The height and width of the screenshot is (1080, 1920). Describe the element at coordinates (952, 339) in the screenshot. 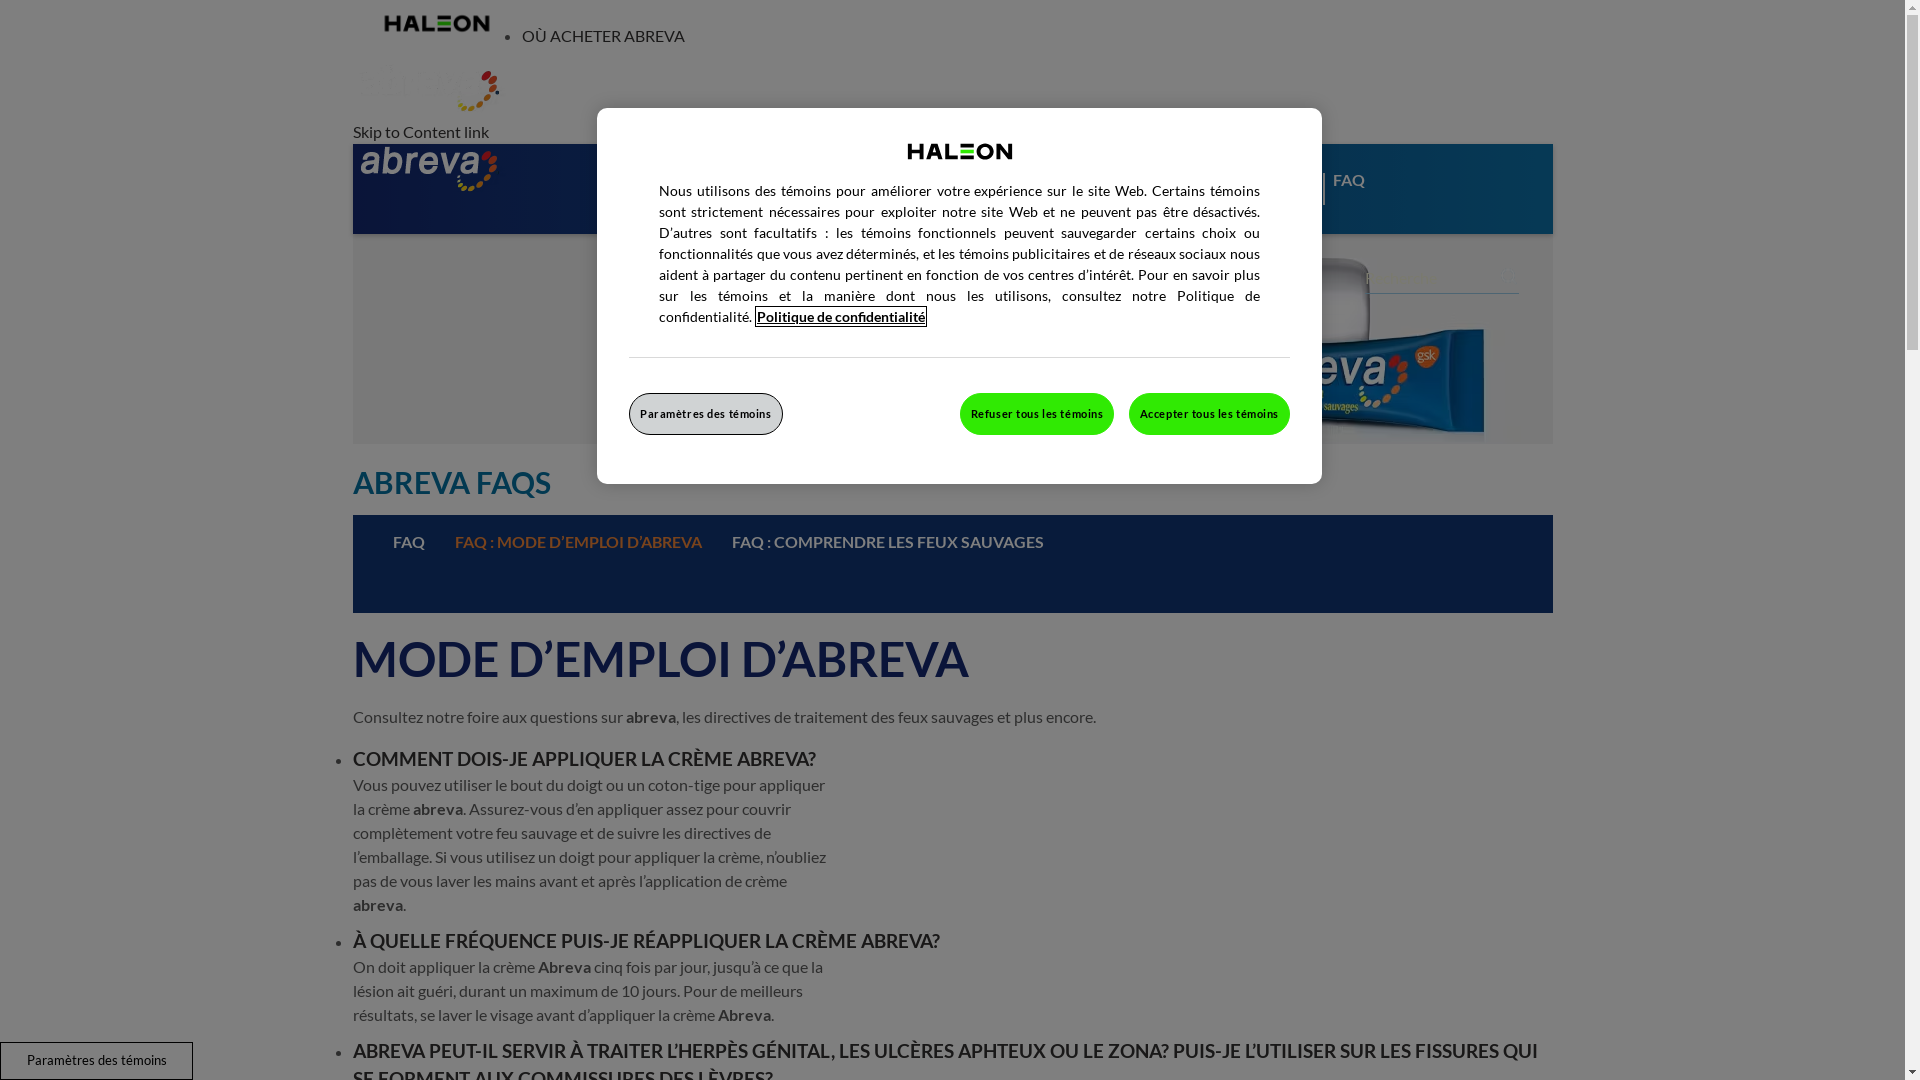

I see `Deux tubes bleus de produits Abreva` at that location.